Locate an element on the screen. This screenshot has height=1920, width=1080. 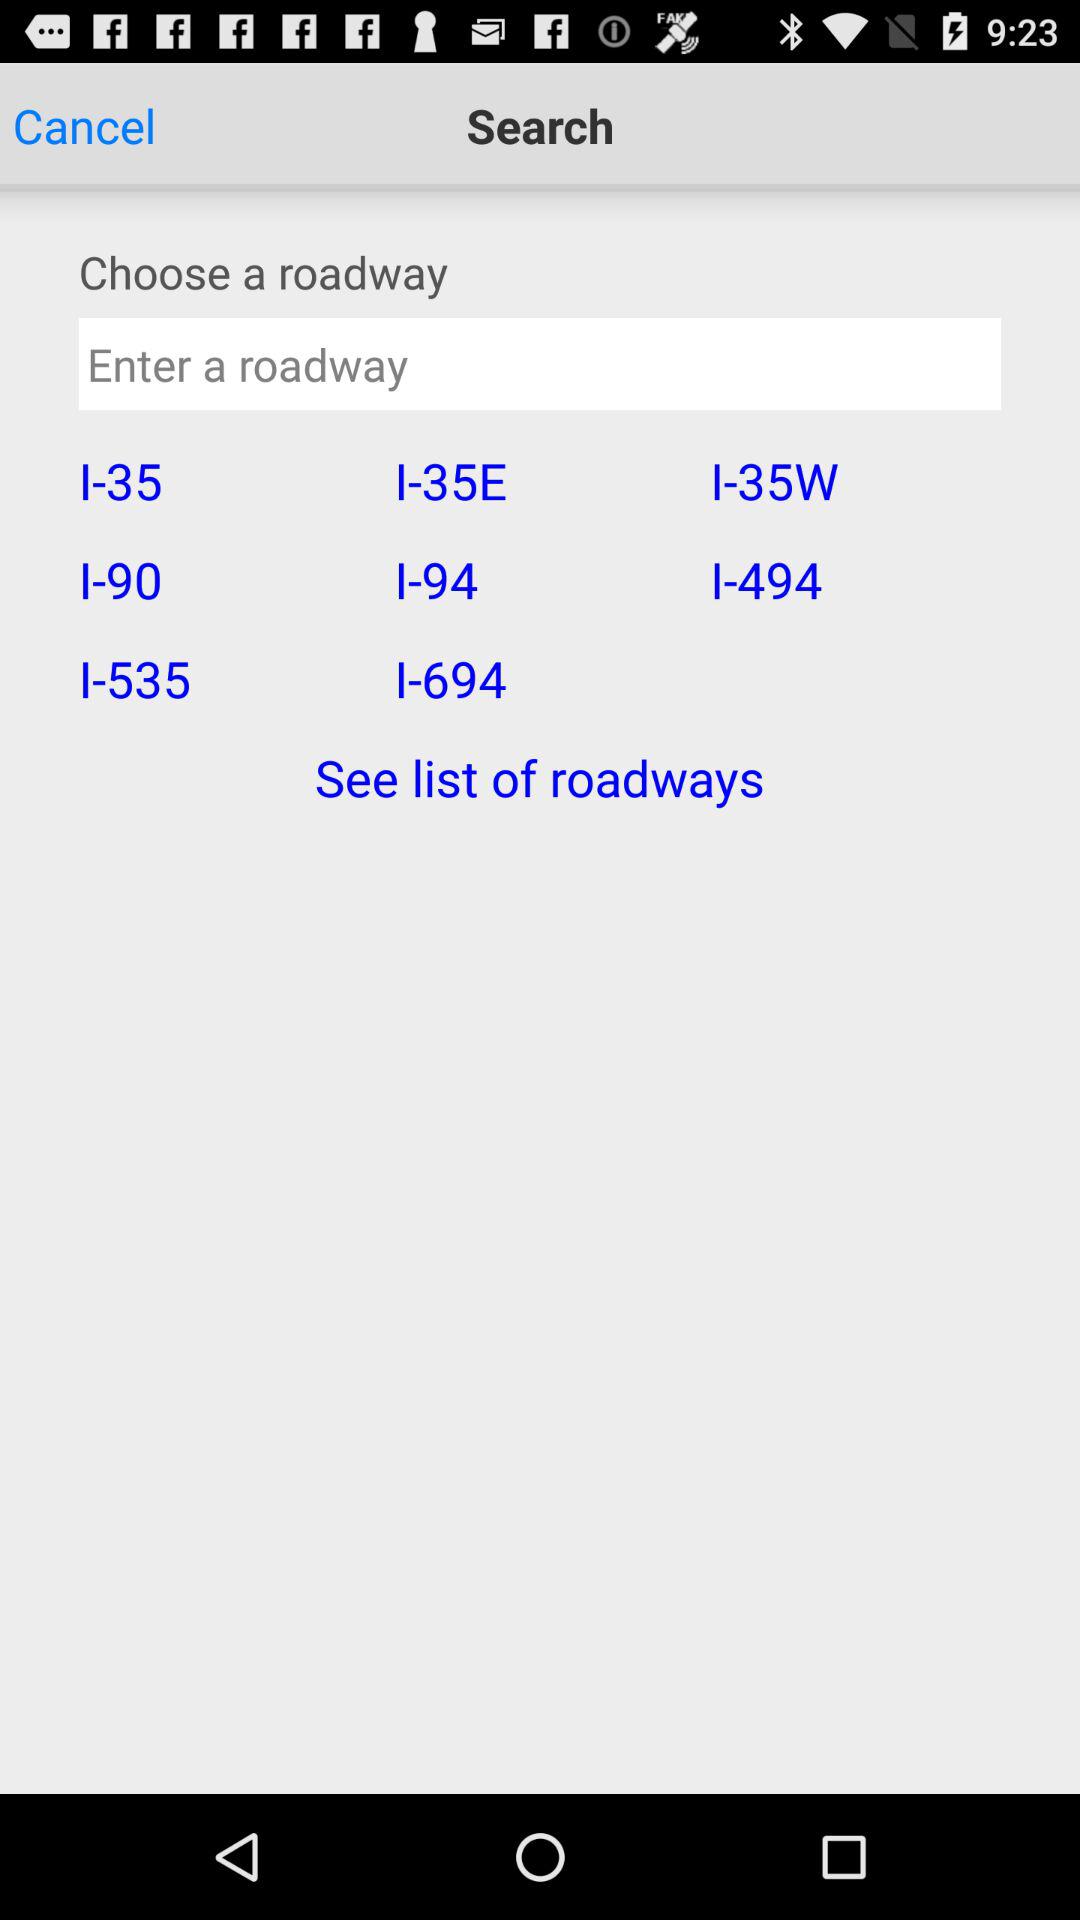
open app next to the i-35w item is located at coordinates (538, 579).